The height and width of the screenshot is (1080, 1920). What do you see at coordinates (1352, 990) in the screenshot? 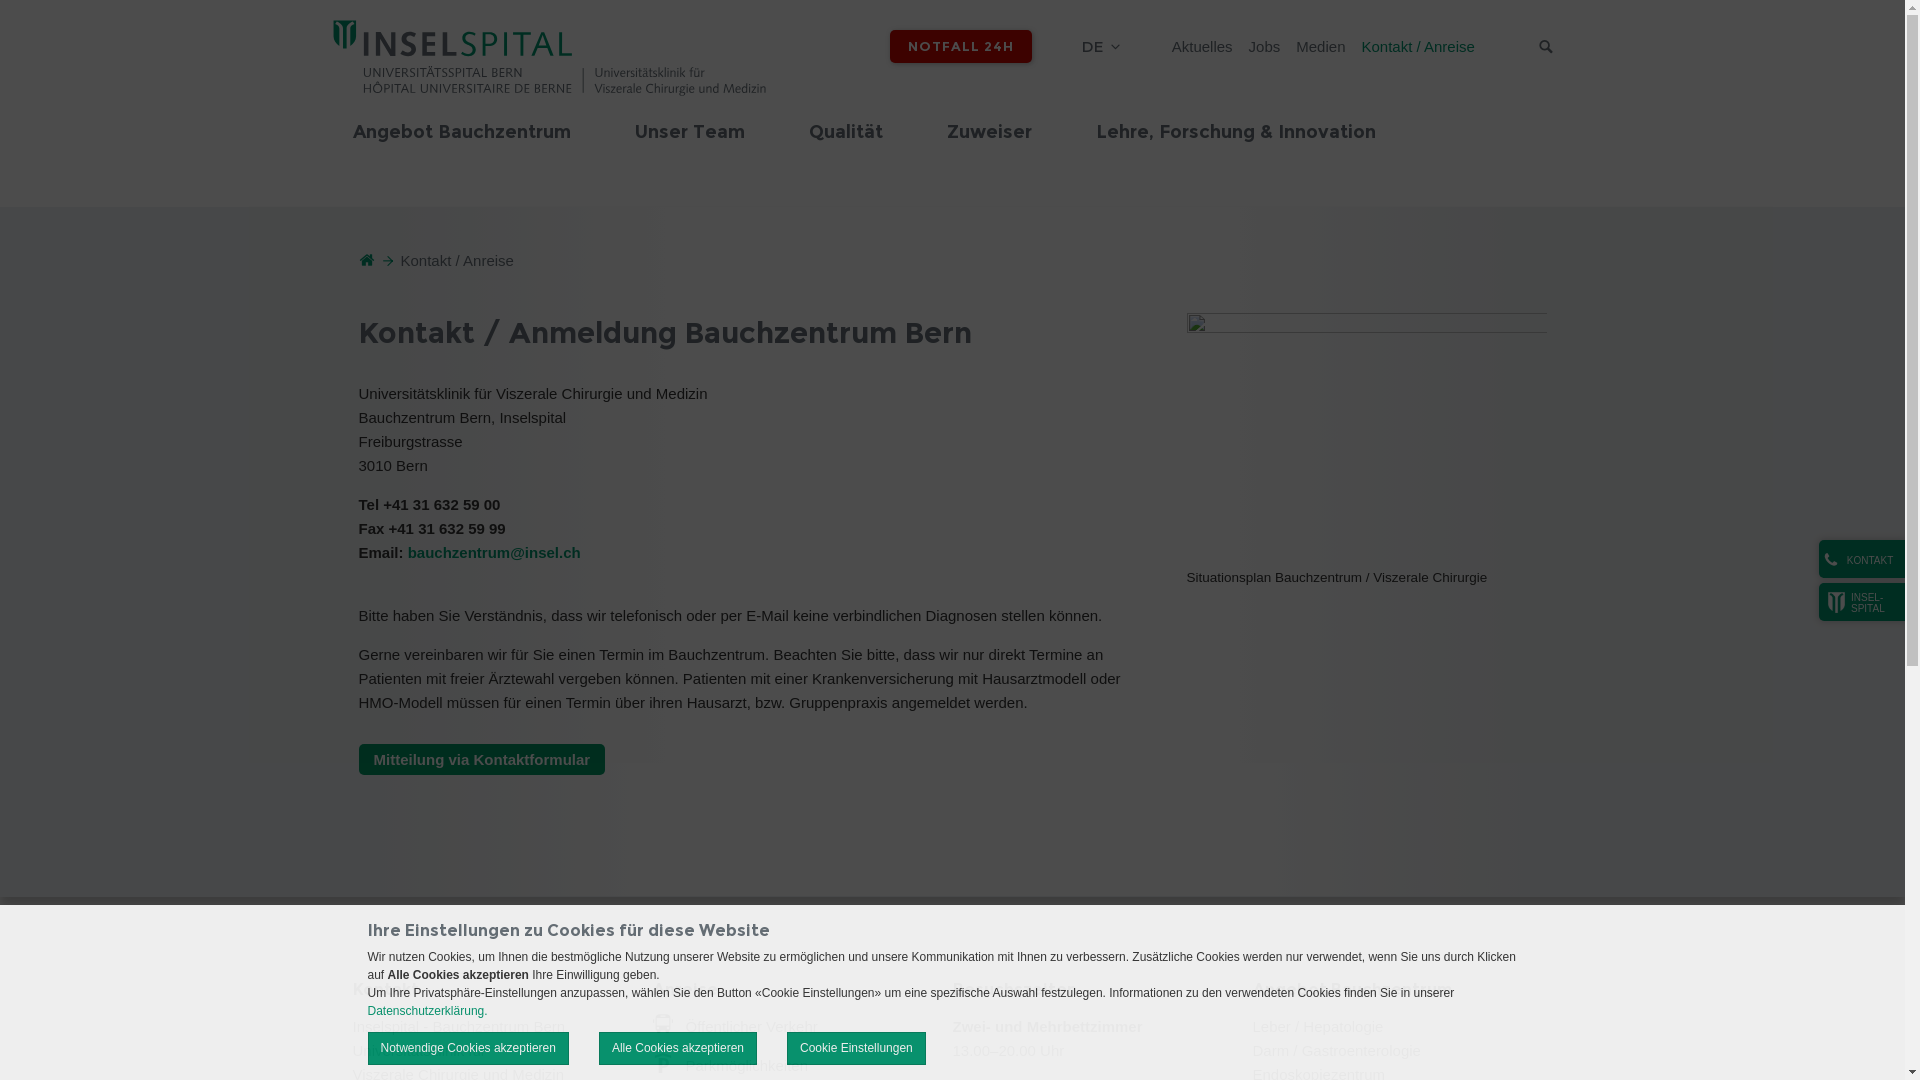
I see `Angebot Bauchzentrum` at bounding box center [1352, 990].